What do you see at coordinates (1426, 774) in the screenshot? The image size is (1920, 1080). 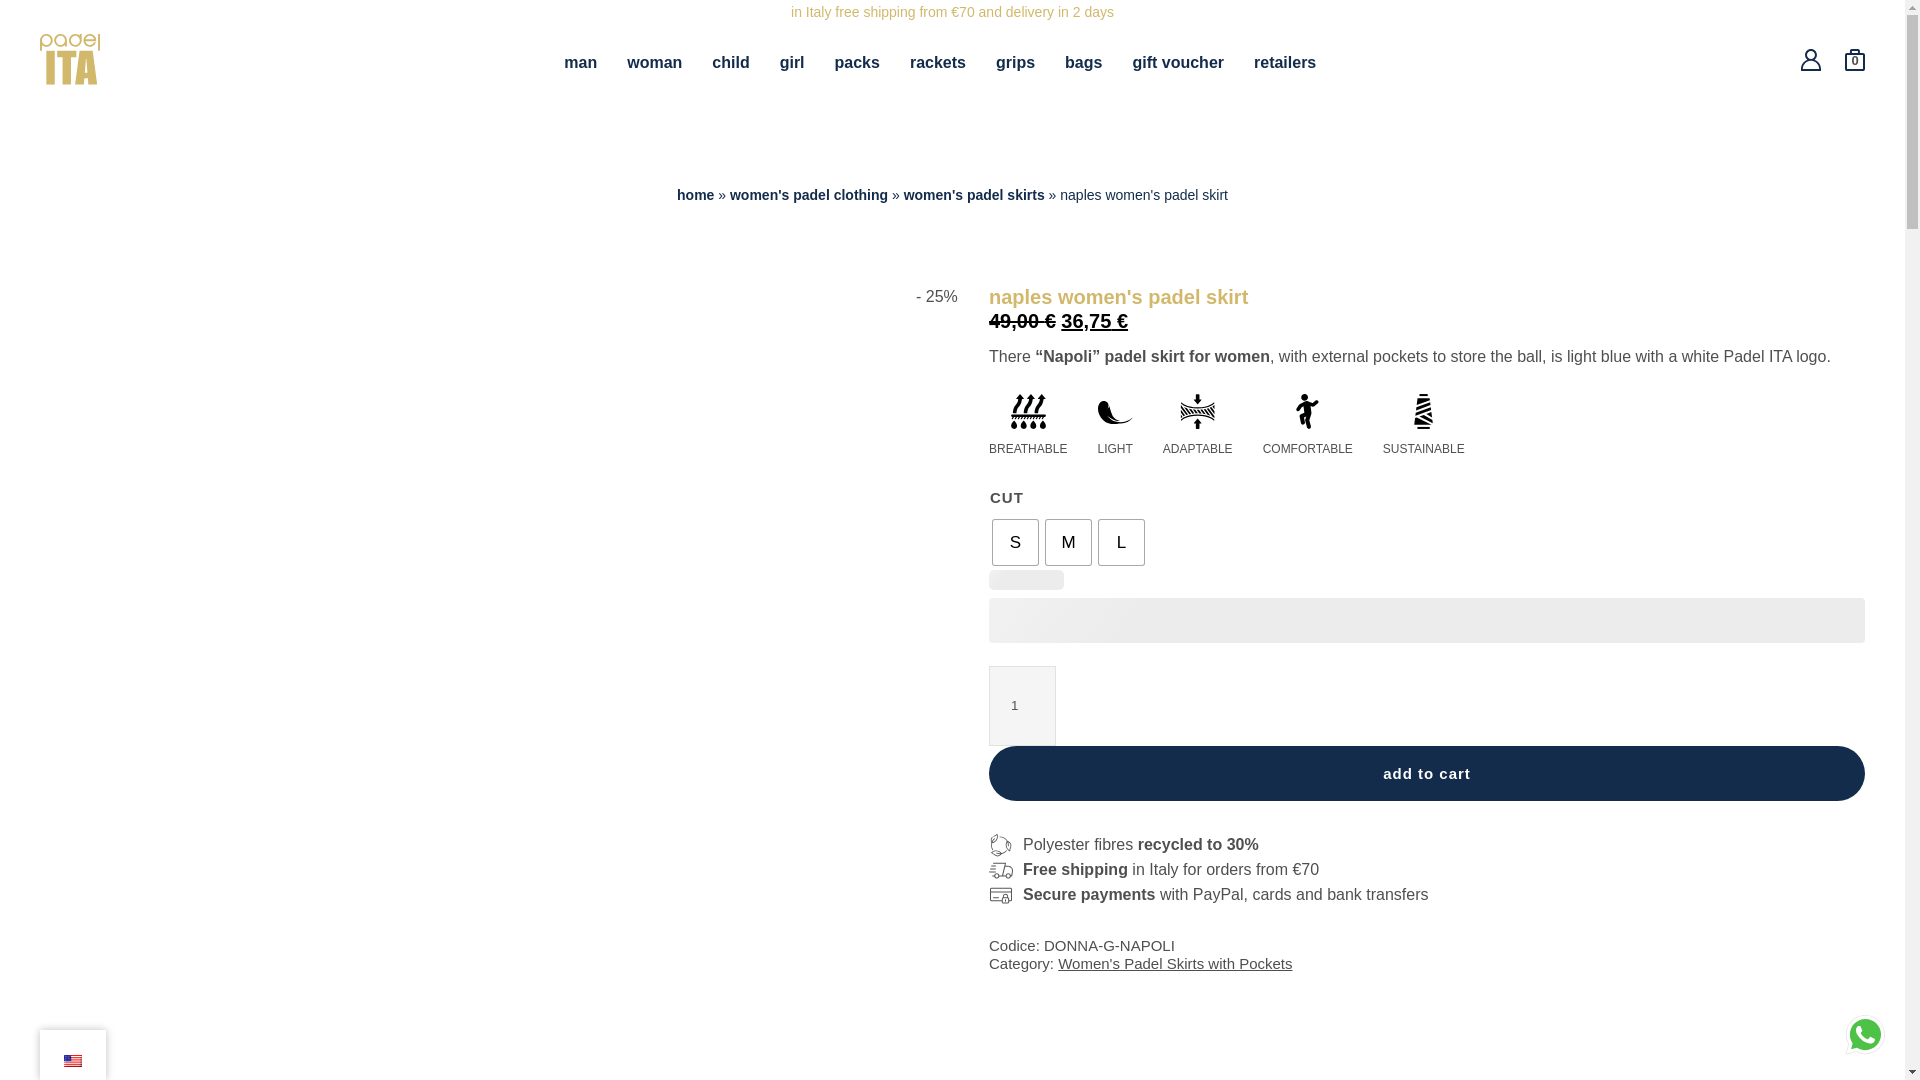 I see `add to cart` at bounding box center [1426, 774].